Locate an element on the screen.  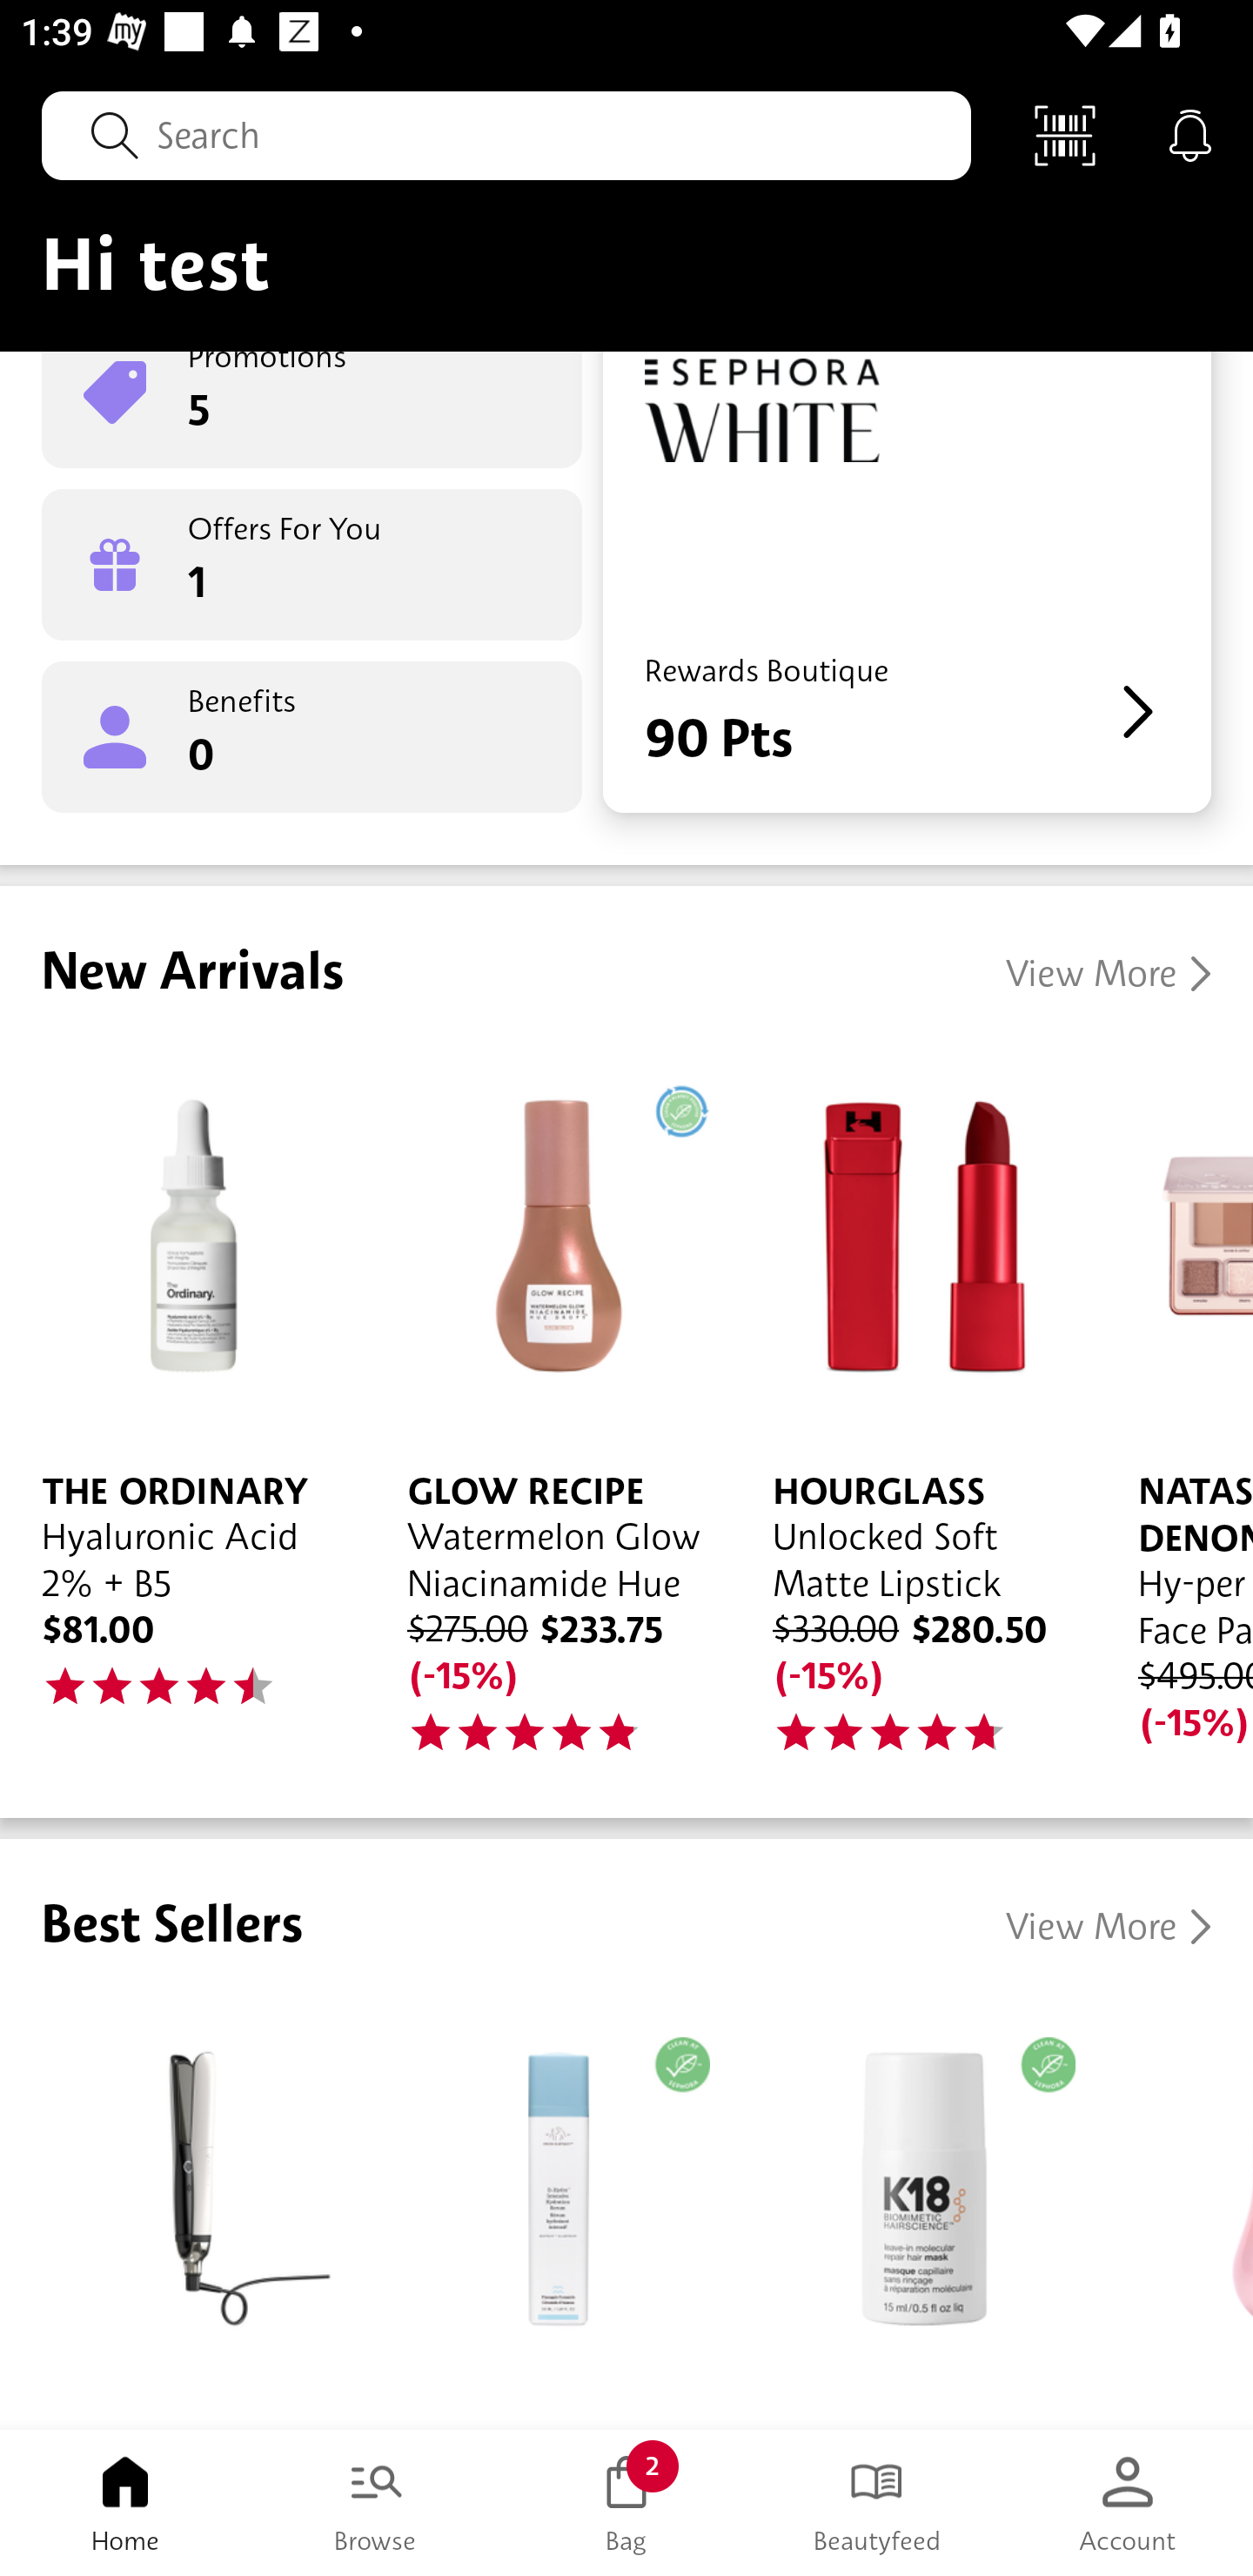
THE ORDINARY Hyaluronic Acid 2% + B5 $81.00 45.0 is located at coordinates (183, 1399).